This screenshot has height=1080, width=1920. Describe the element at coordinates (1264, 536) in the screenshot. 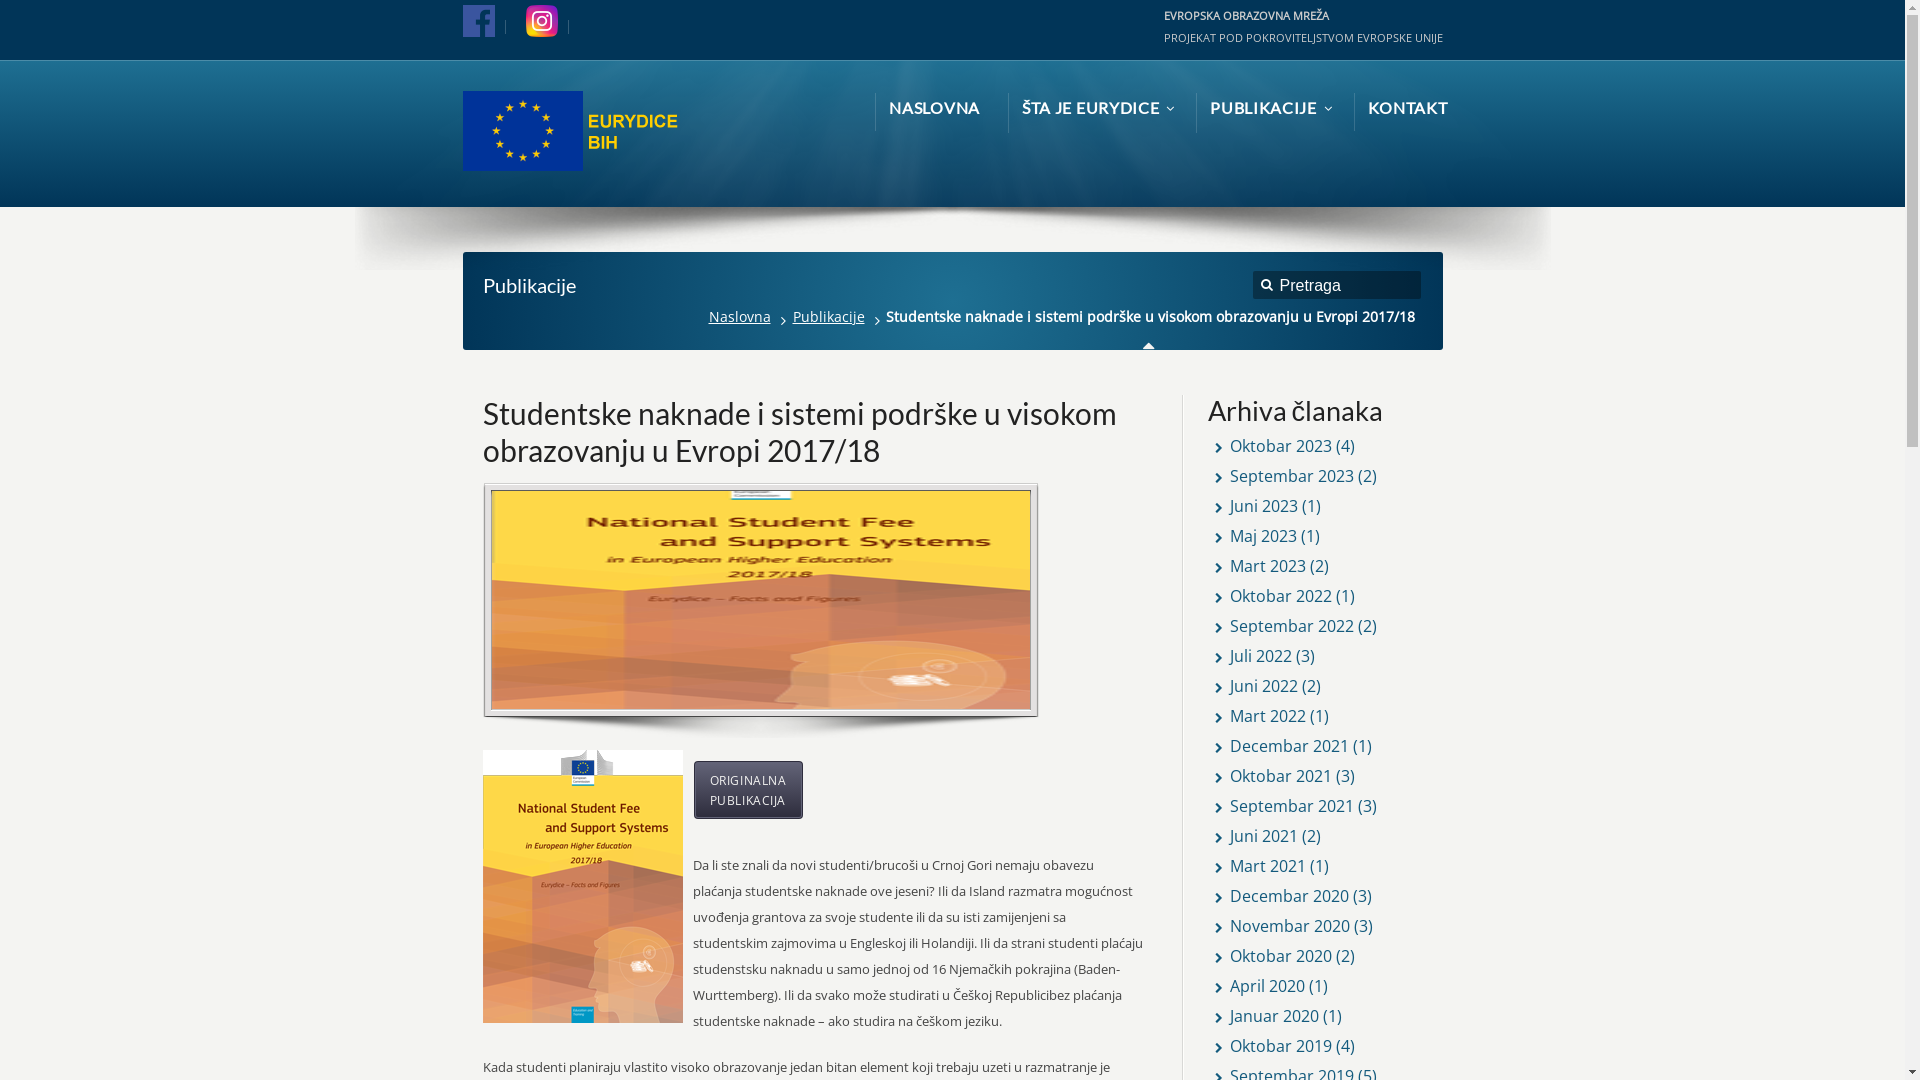

I see `Maj 2023` at that location.